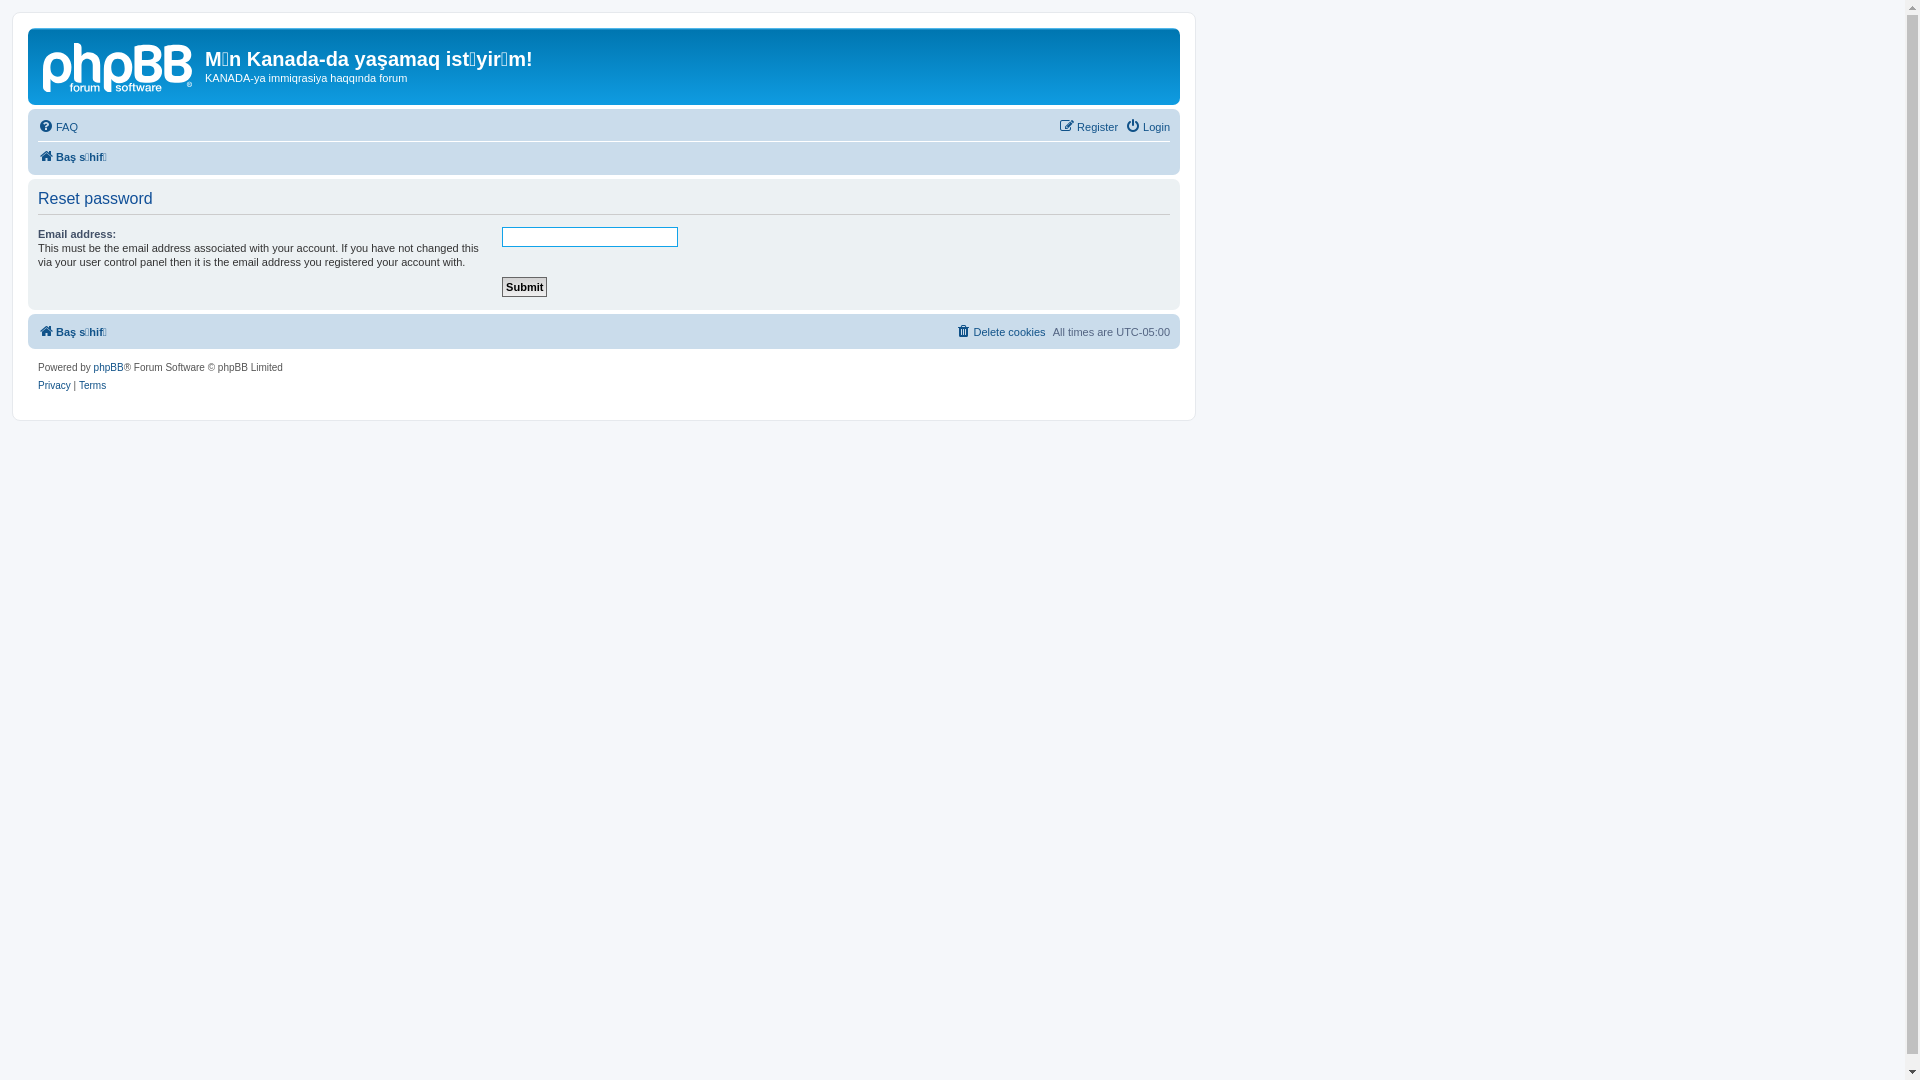 Image resolution: width=1920 pixels, height=1080 pixels. I want to click on FAQ, so click(58, 127).